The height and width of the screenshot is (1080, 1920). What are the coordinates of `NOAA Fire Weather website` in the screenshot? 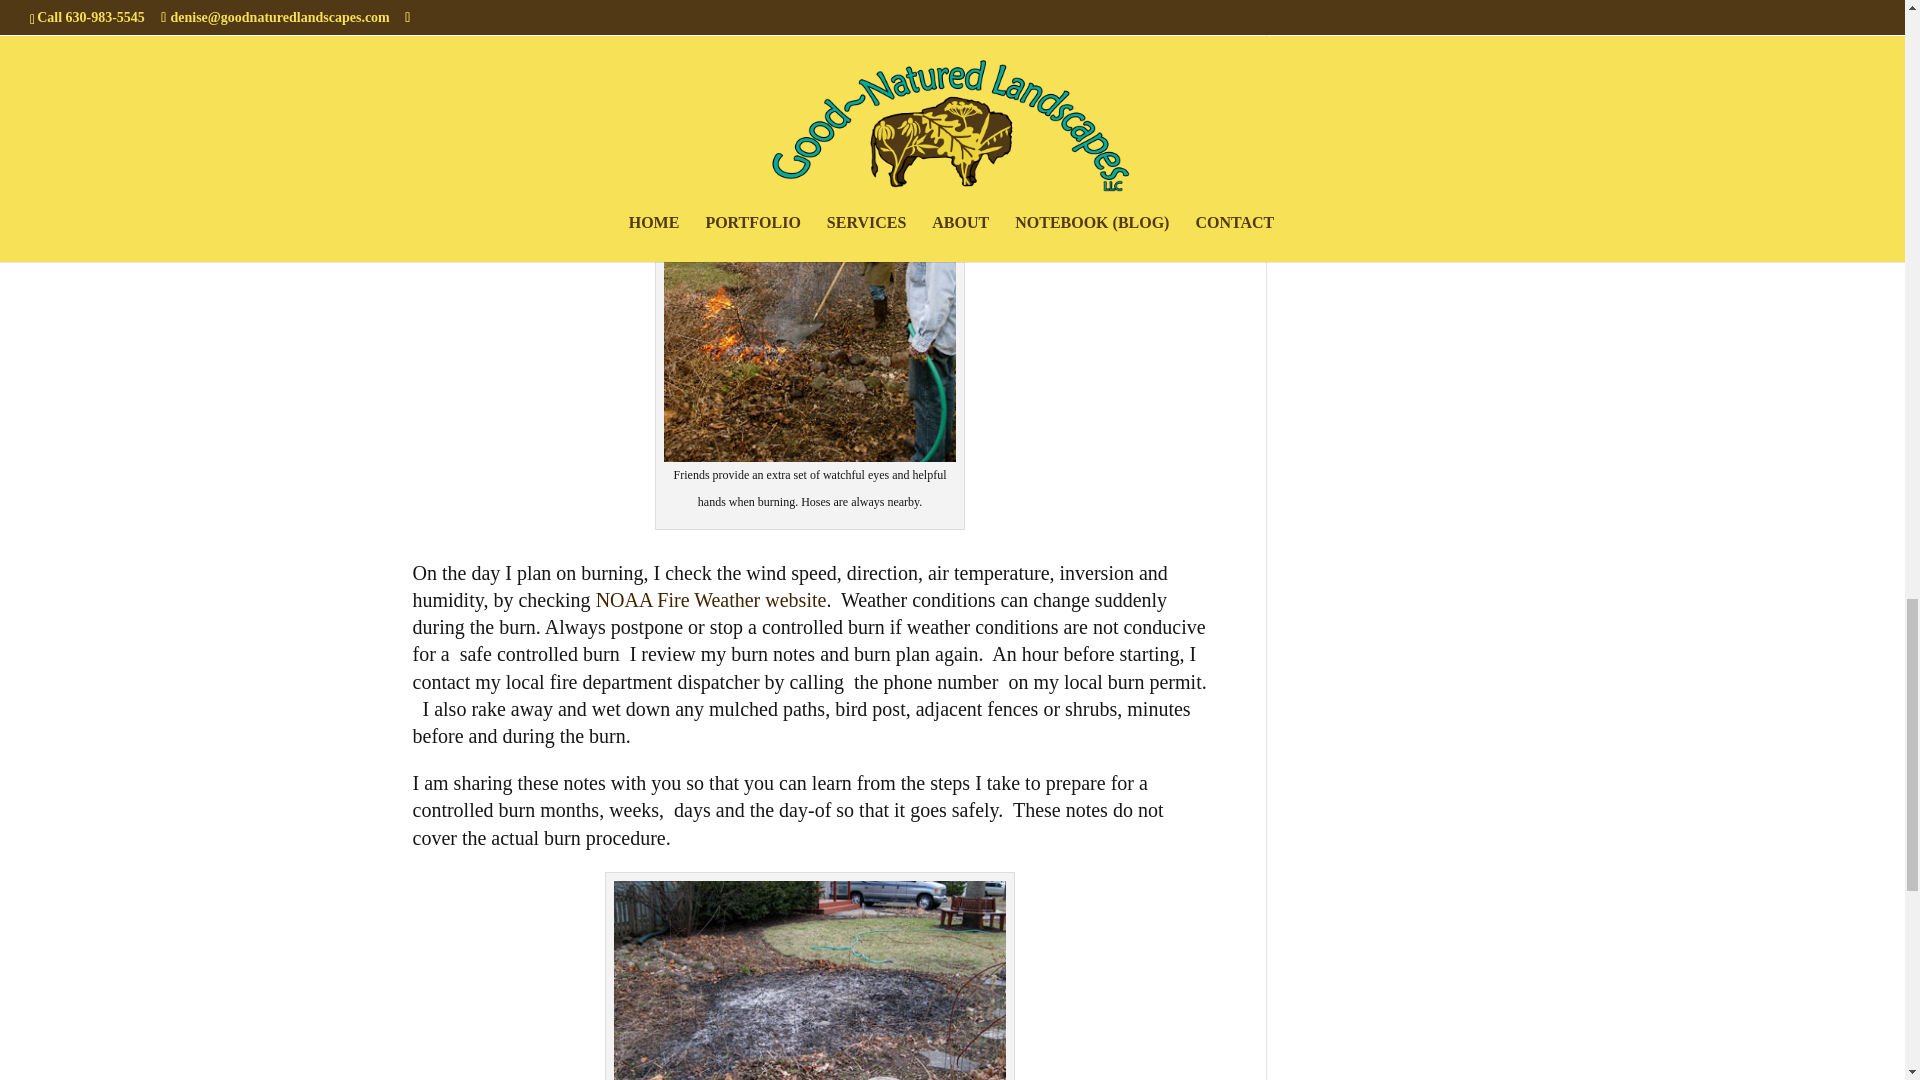 It's located at (711, 600).